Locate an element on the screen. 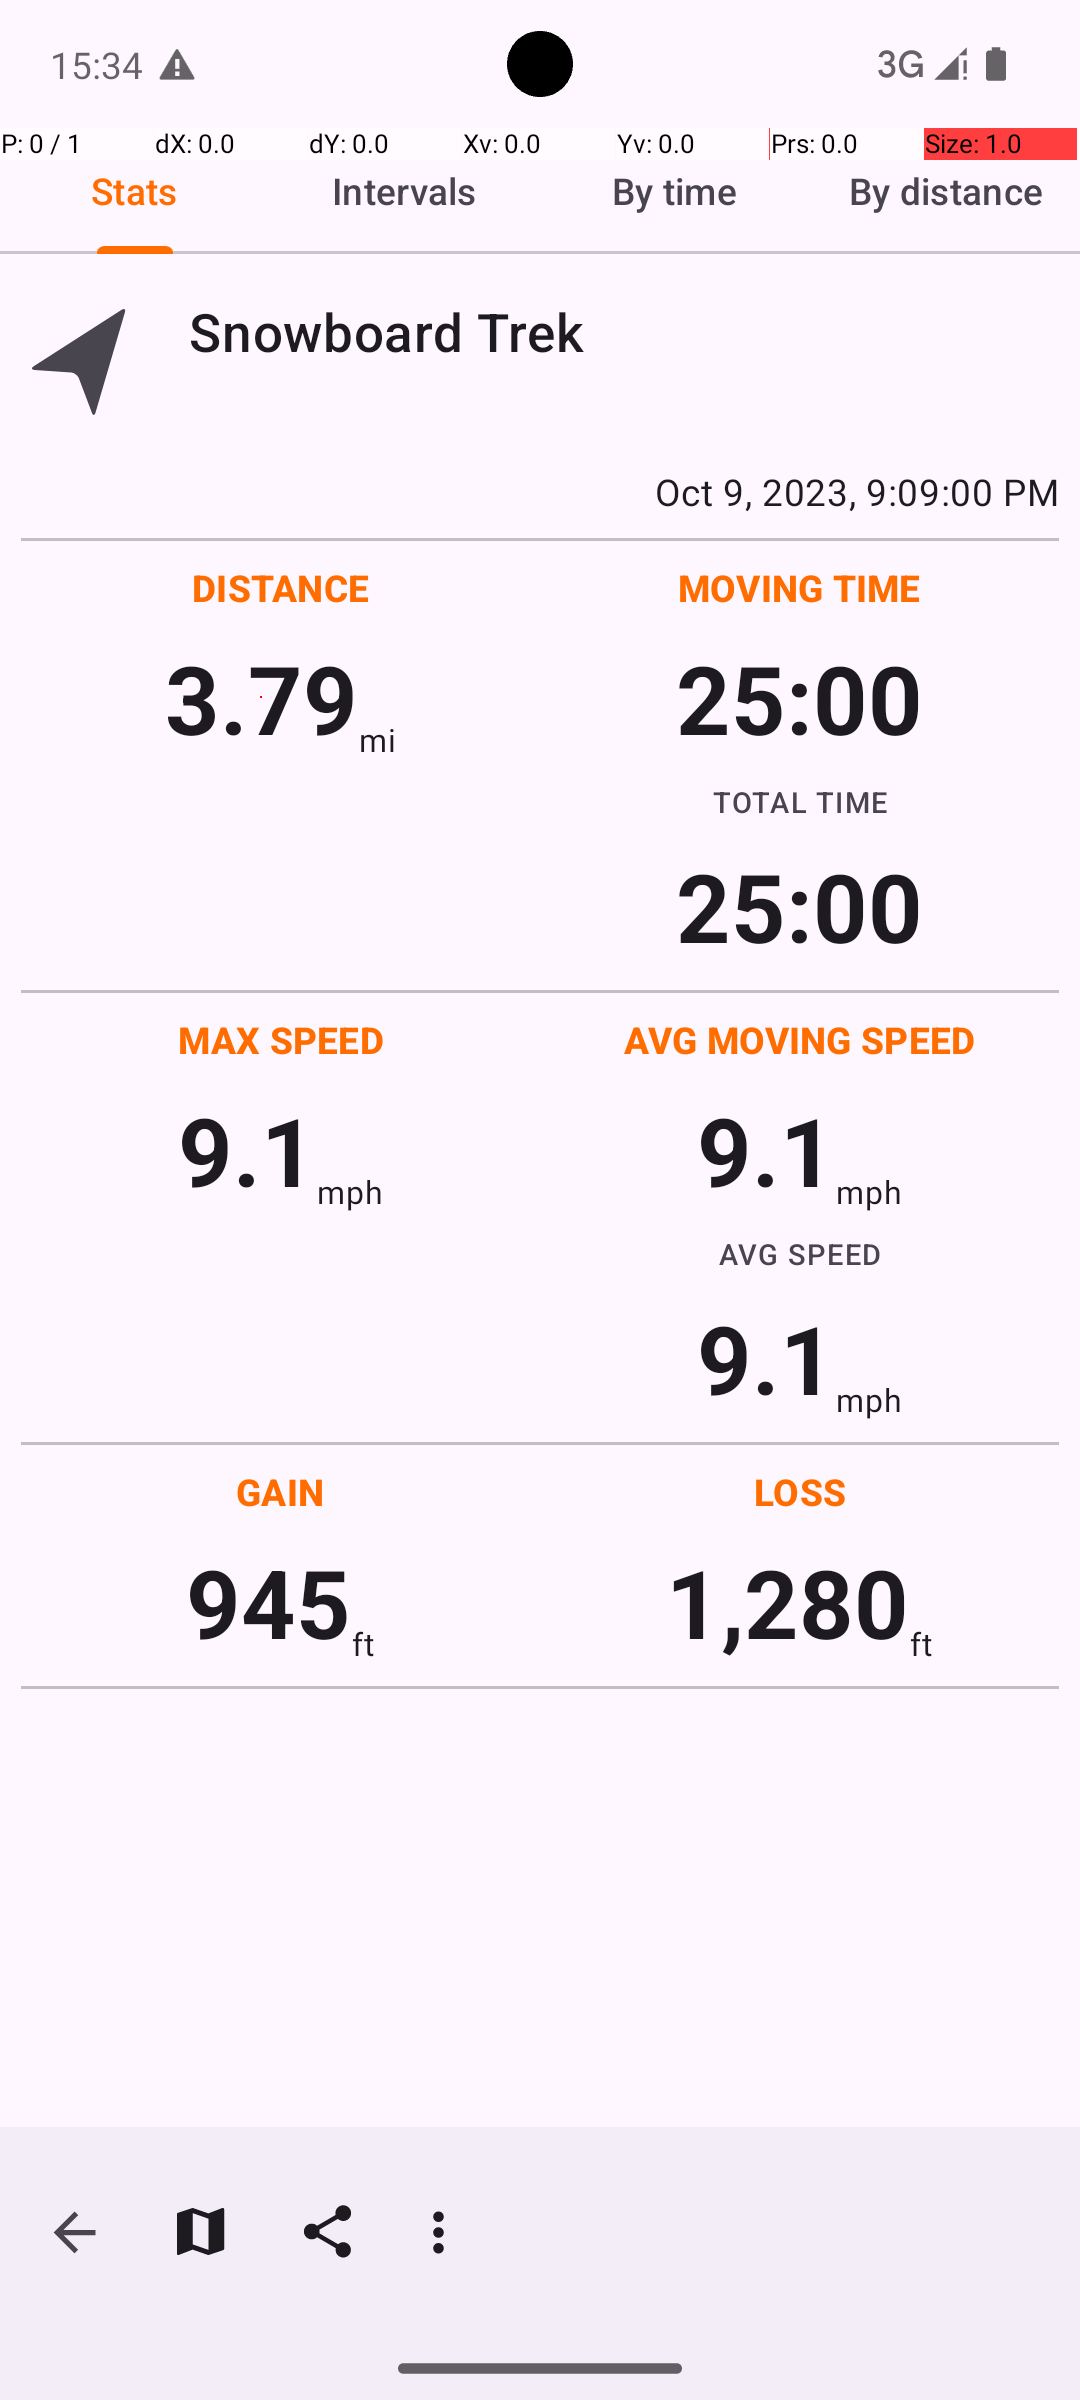 This screenshot has width=1080, height=2400. Intervals is located at coordinates (405, 191).